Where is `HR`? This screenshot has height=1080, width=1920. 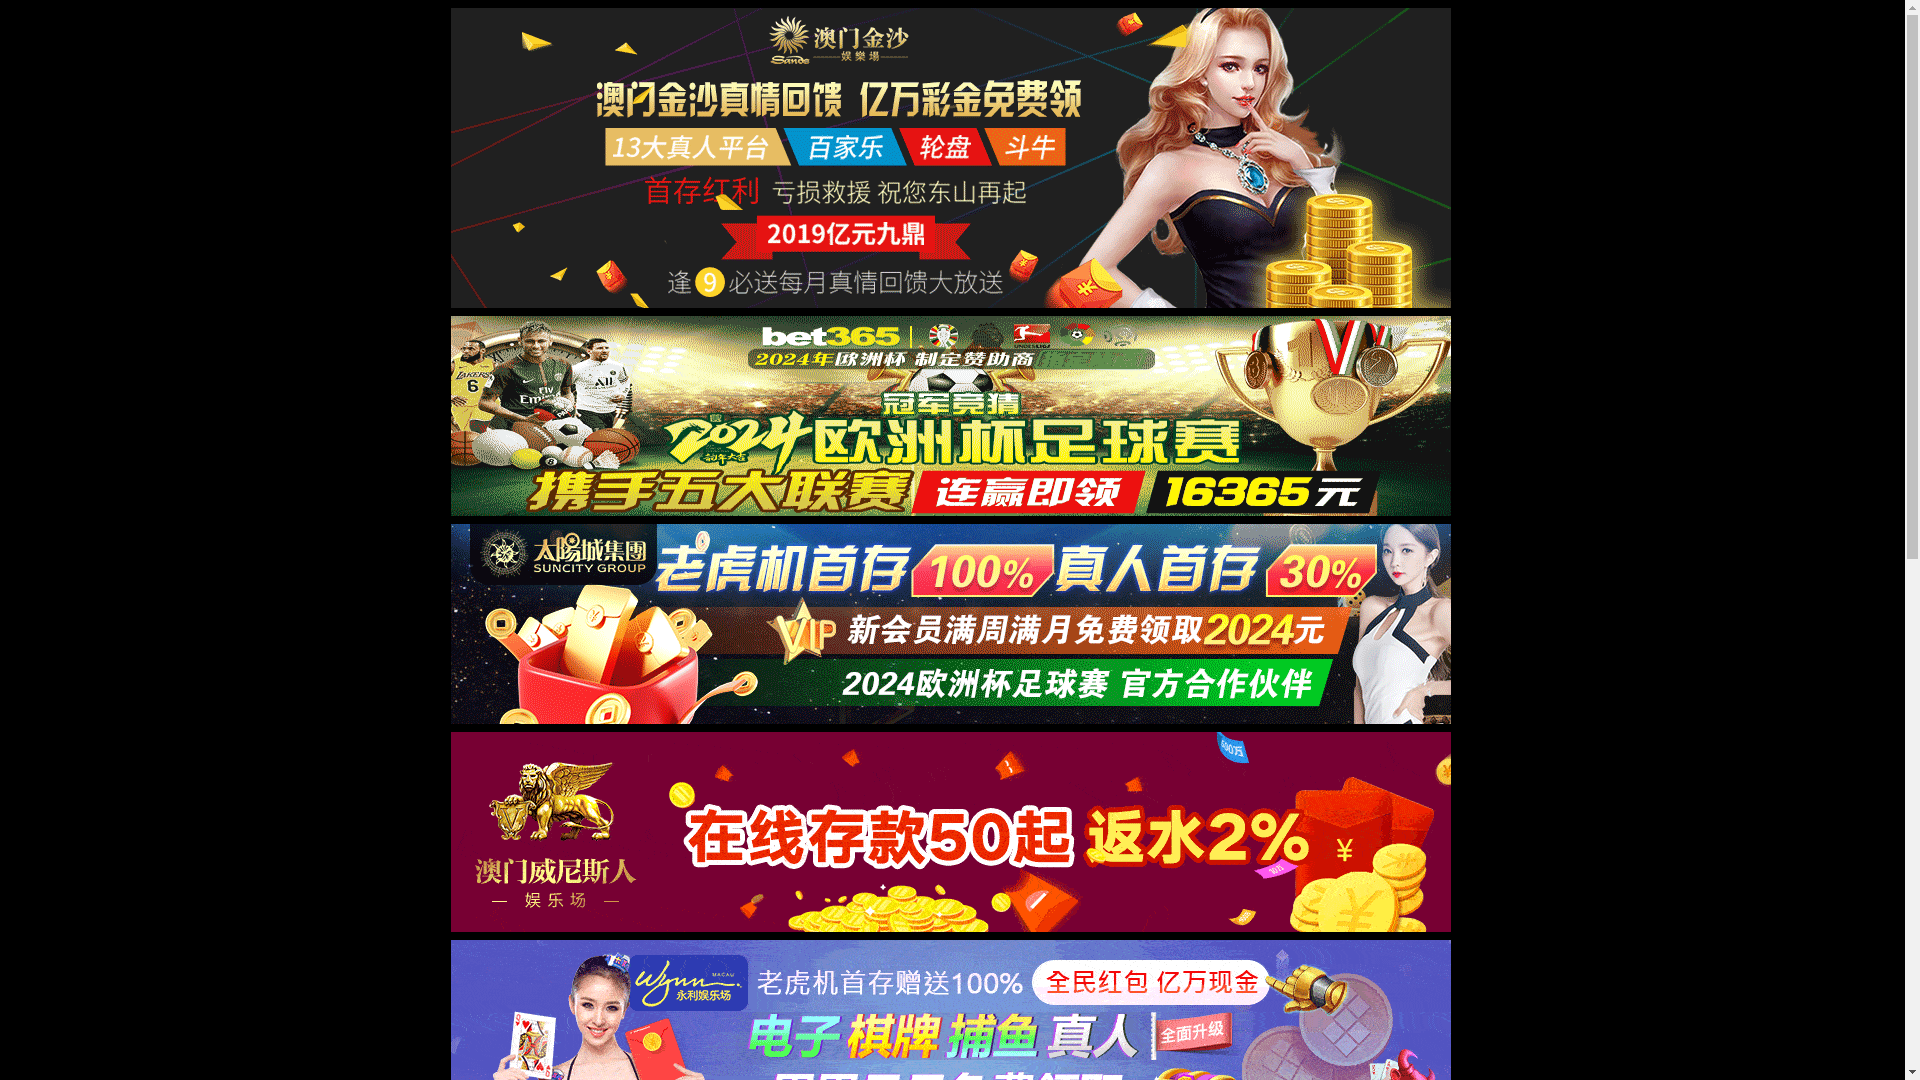
HR is located at coordinates (1498, 41).